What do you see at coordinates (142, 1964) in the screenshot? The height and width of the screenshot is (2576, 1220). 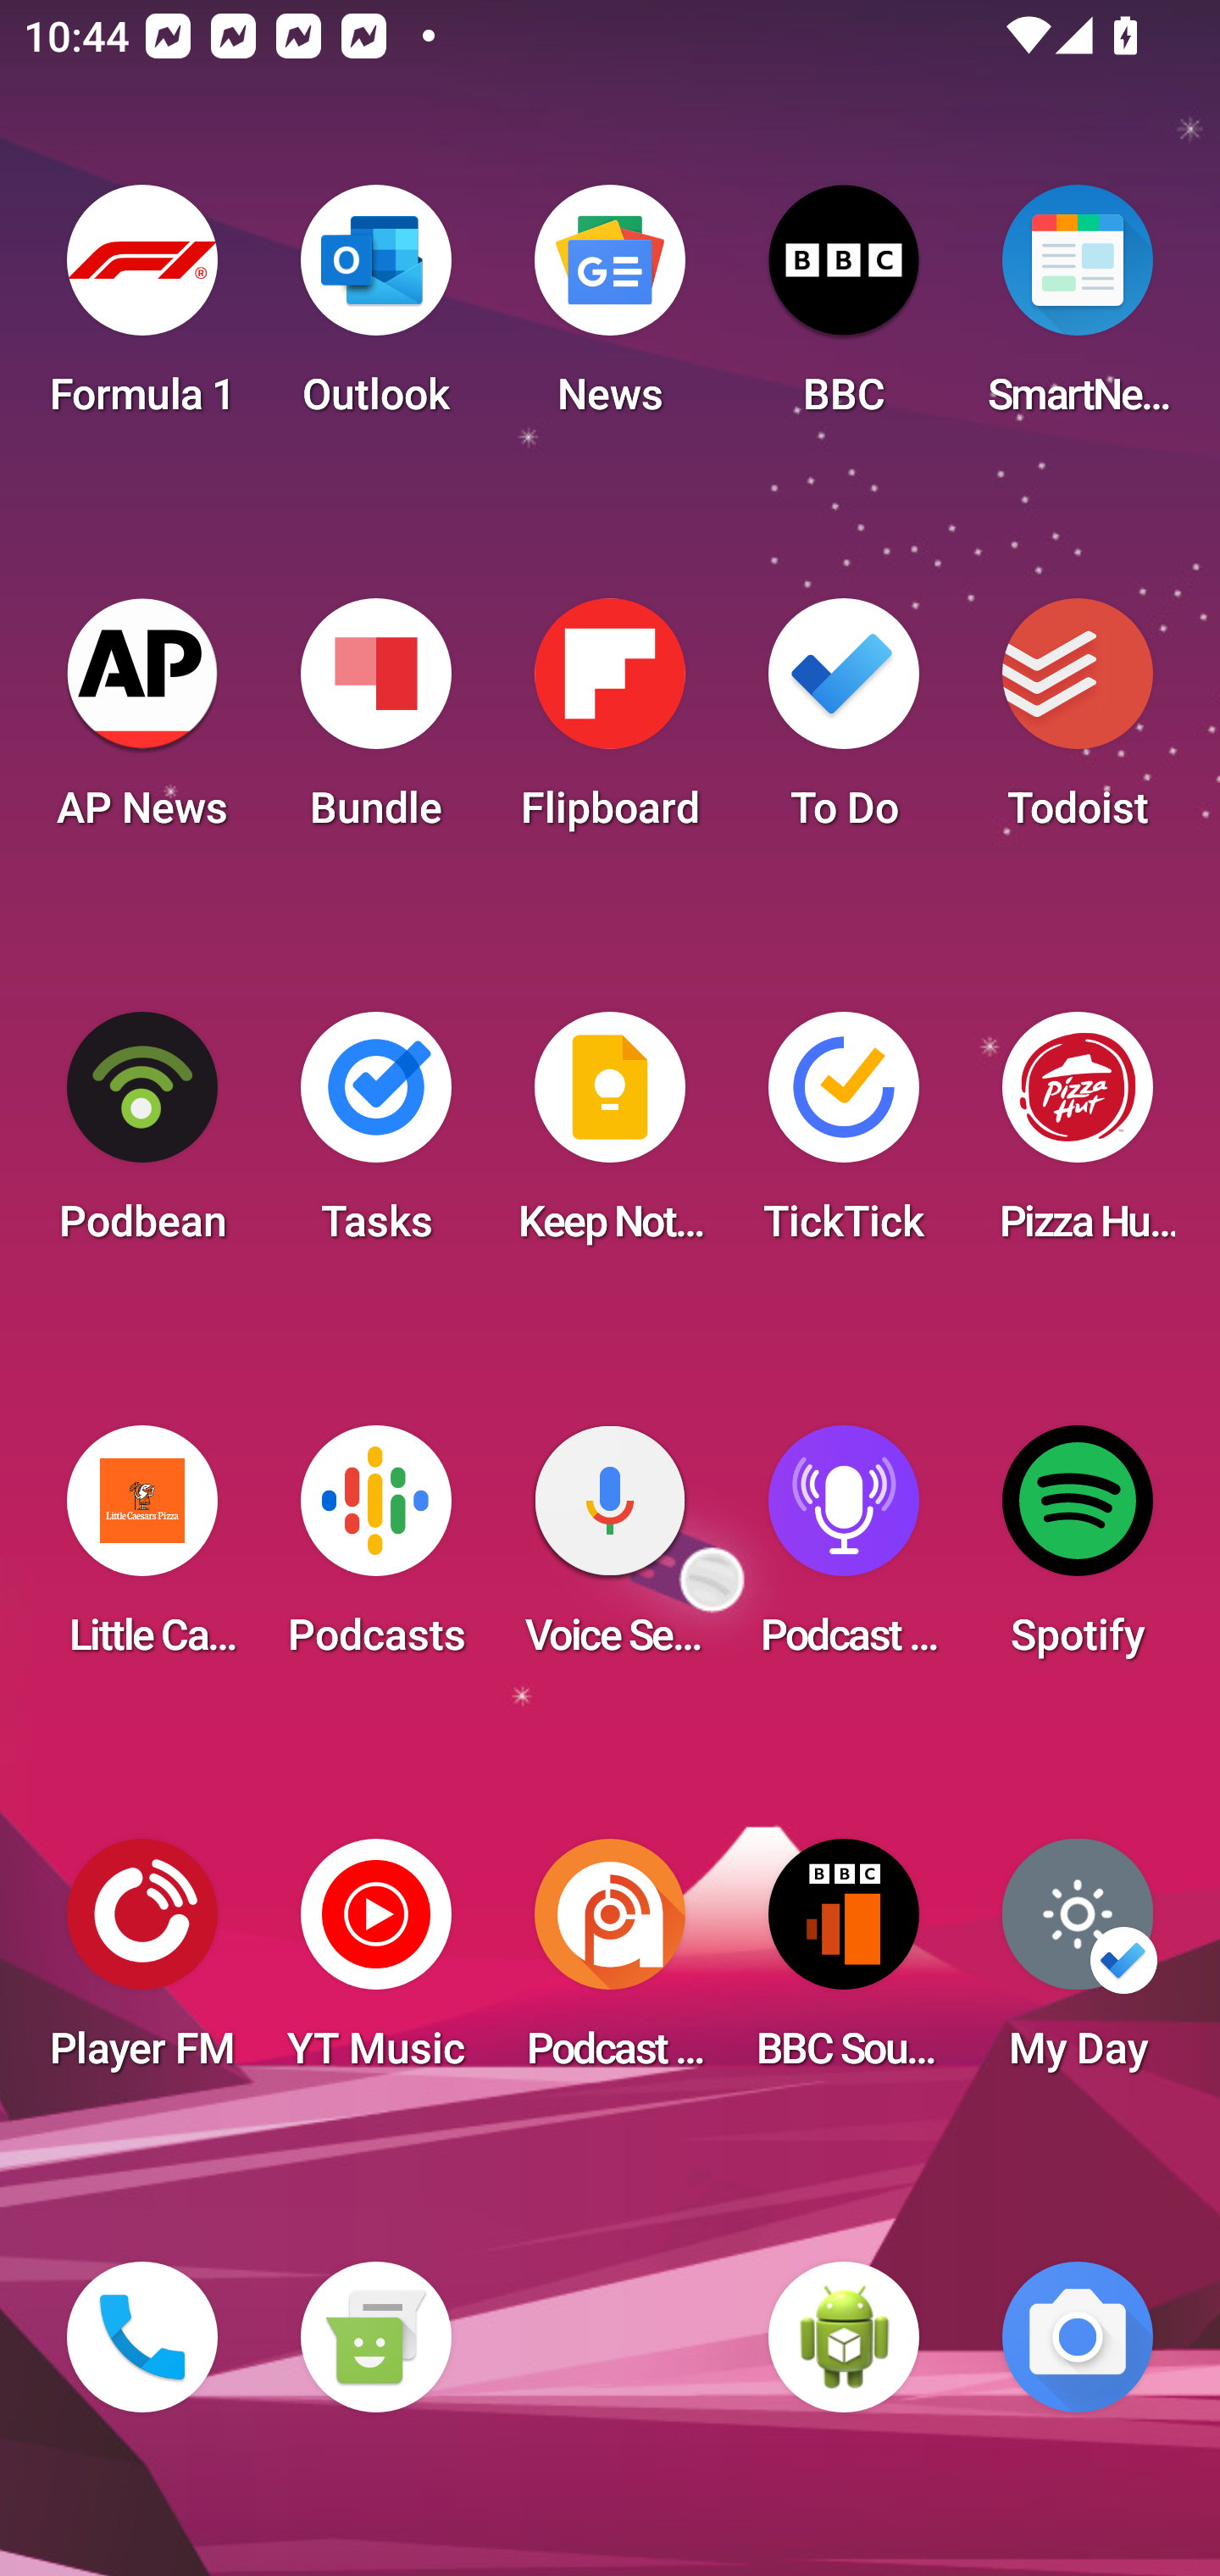 I see `Player FM` at bounding box center [142, 1964].